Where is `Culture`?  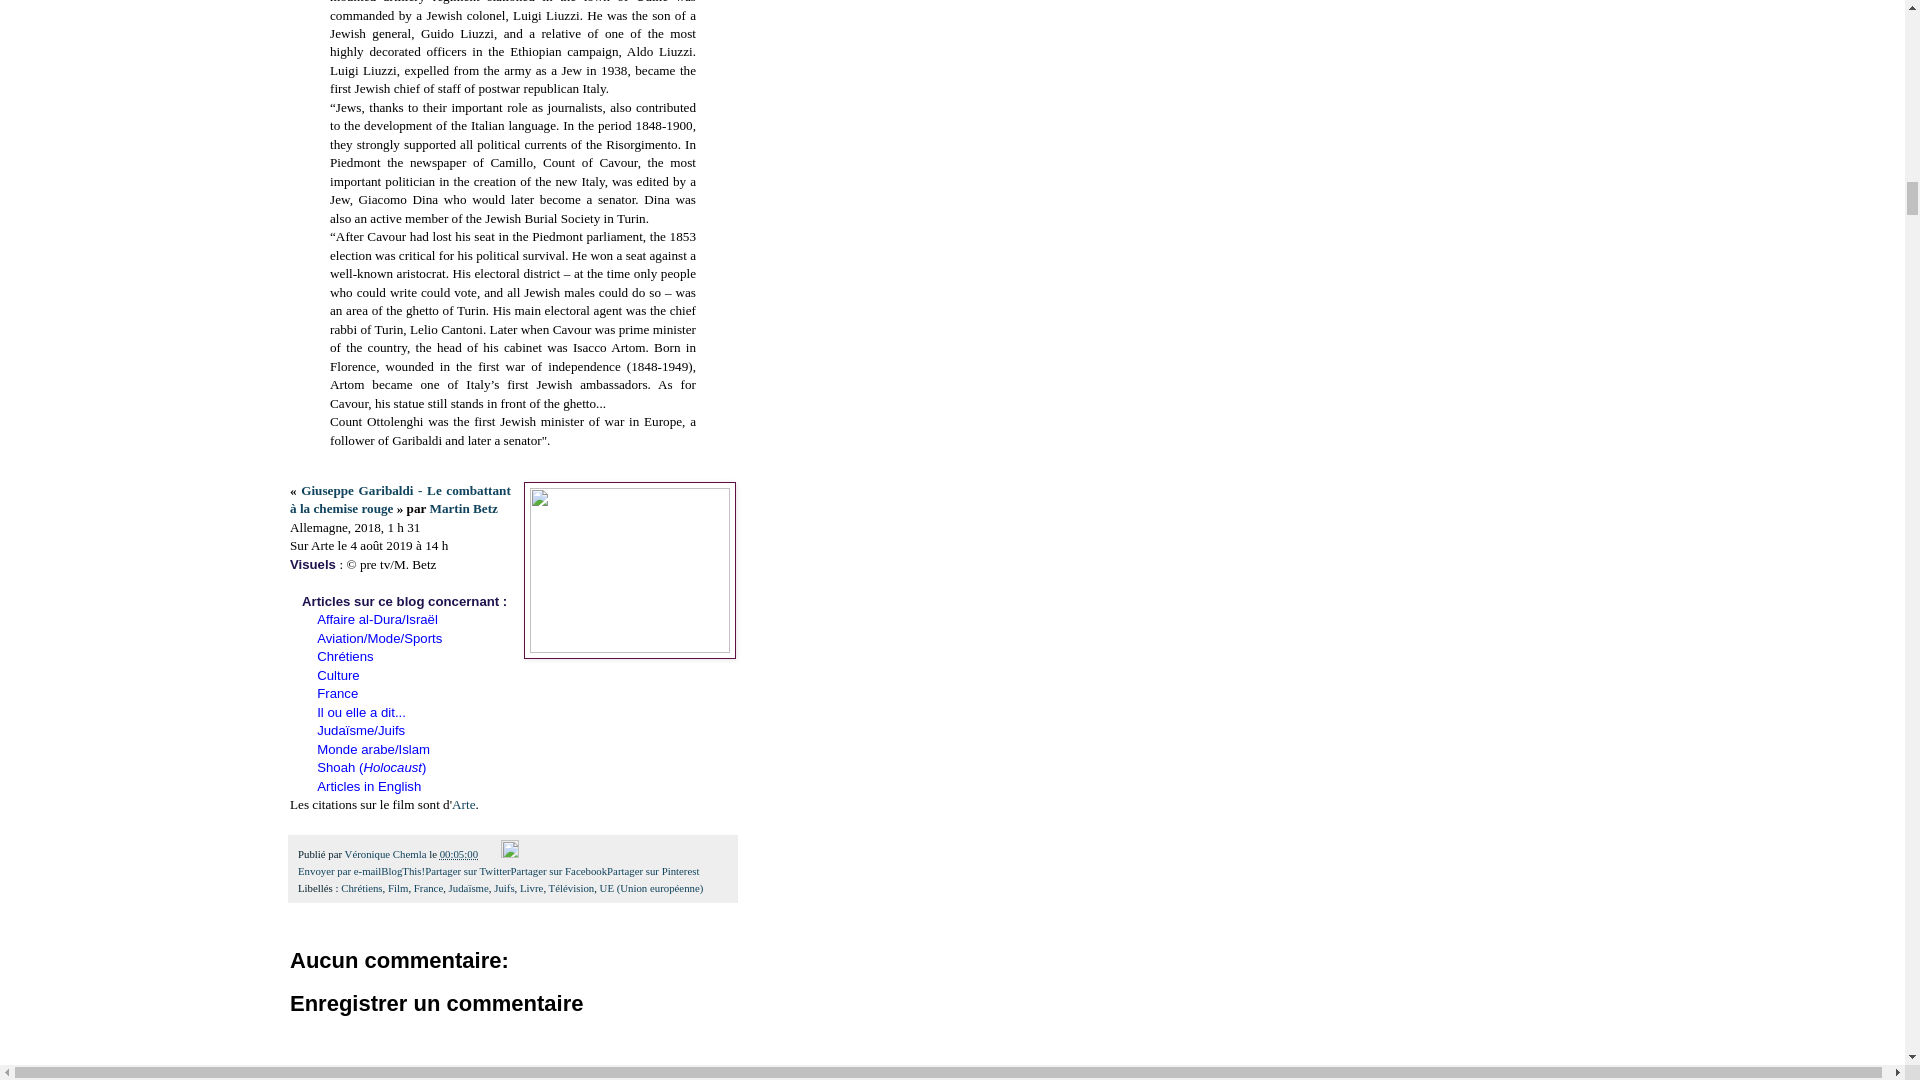
Culture is located at coordinates (338, 675).